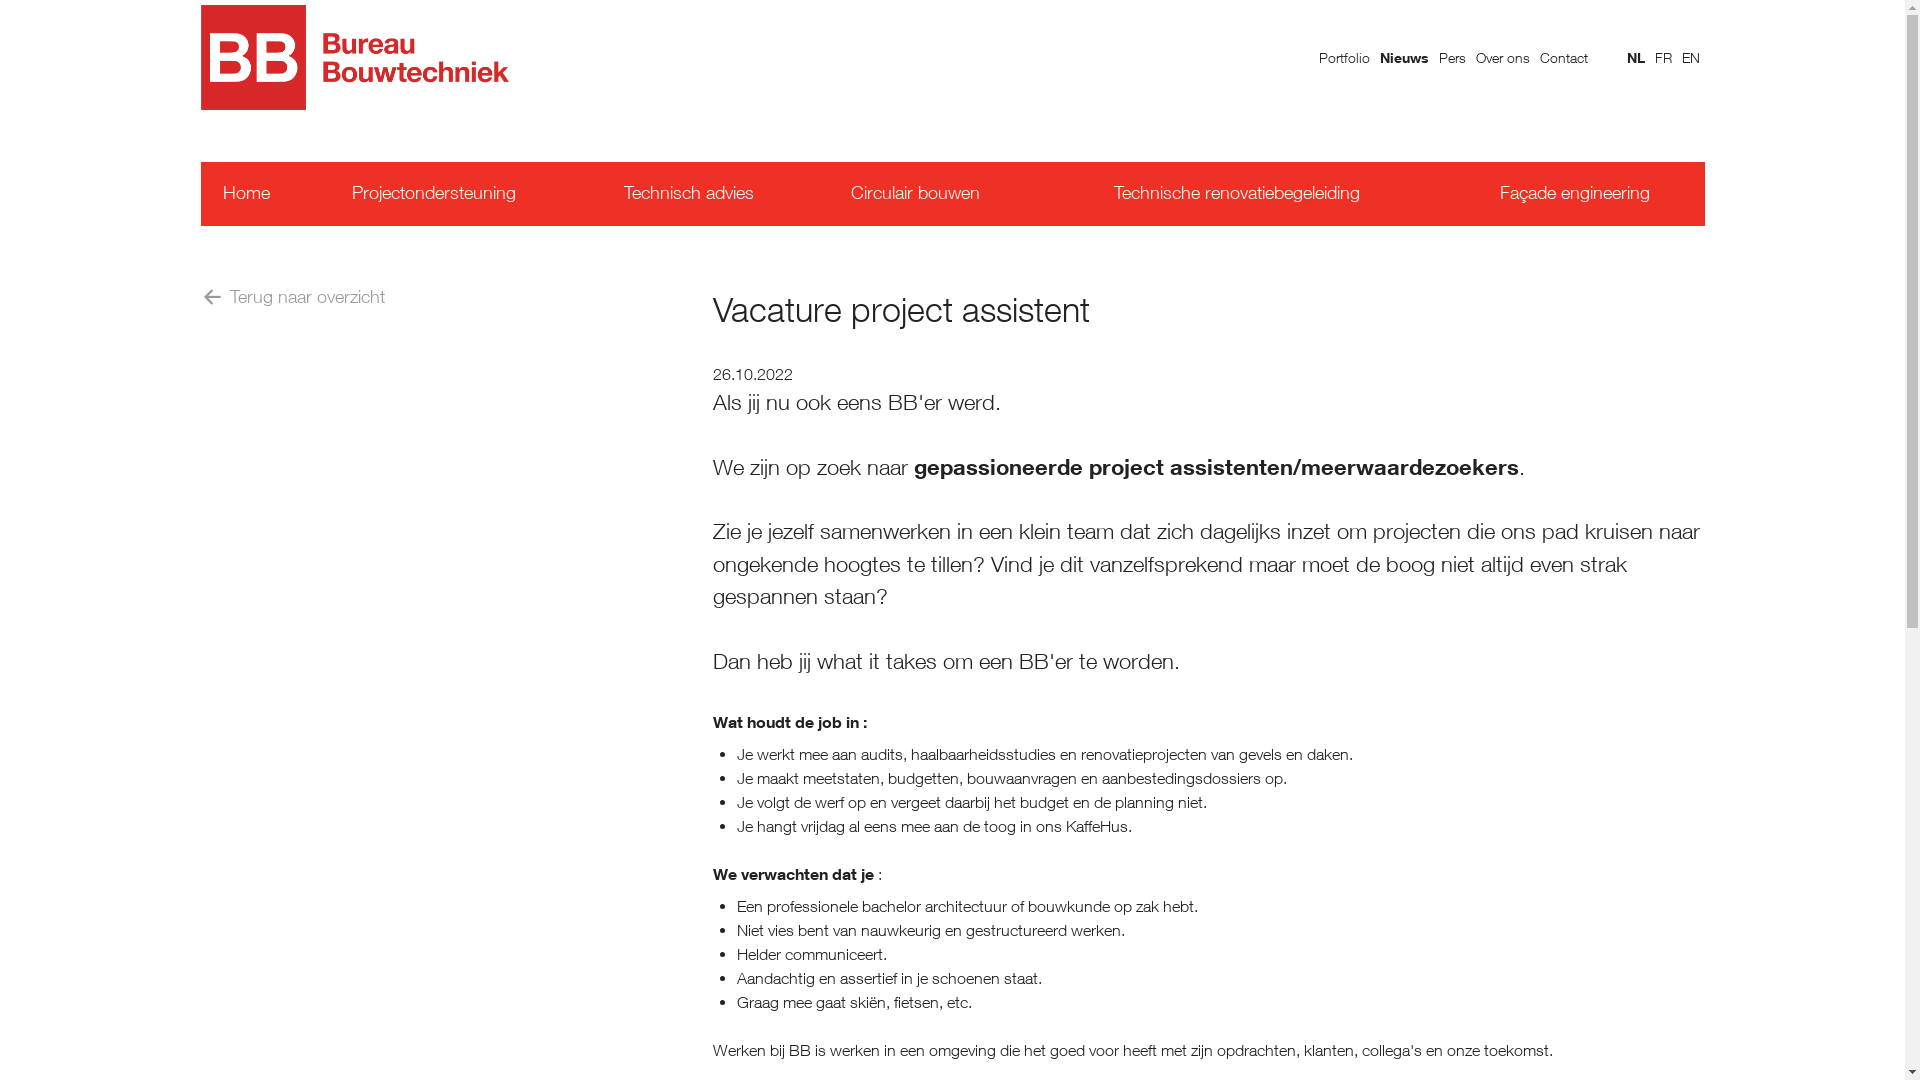  I want to click on Contact, so click(1564, 58).